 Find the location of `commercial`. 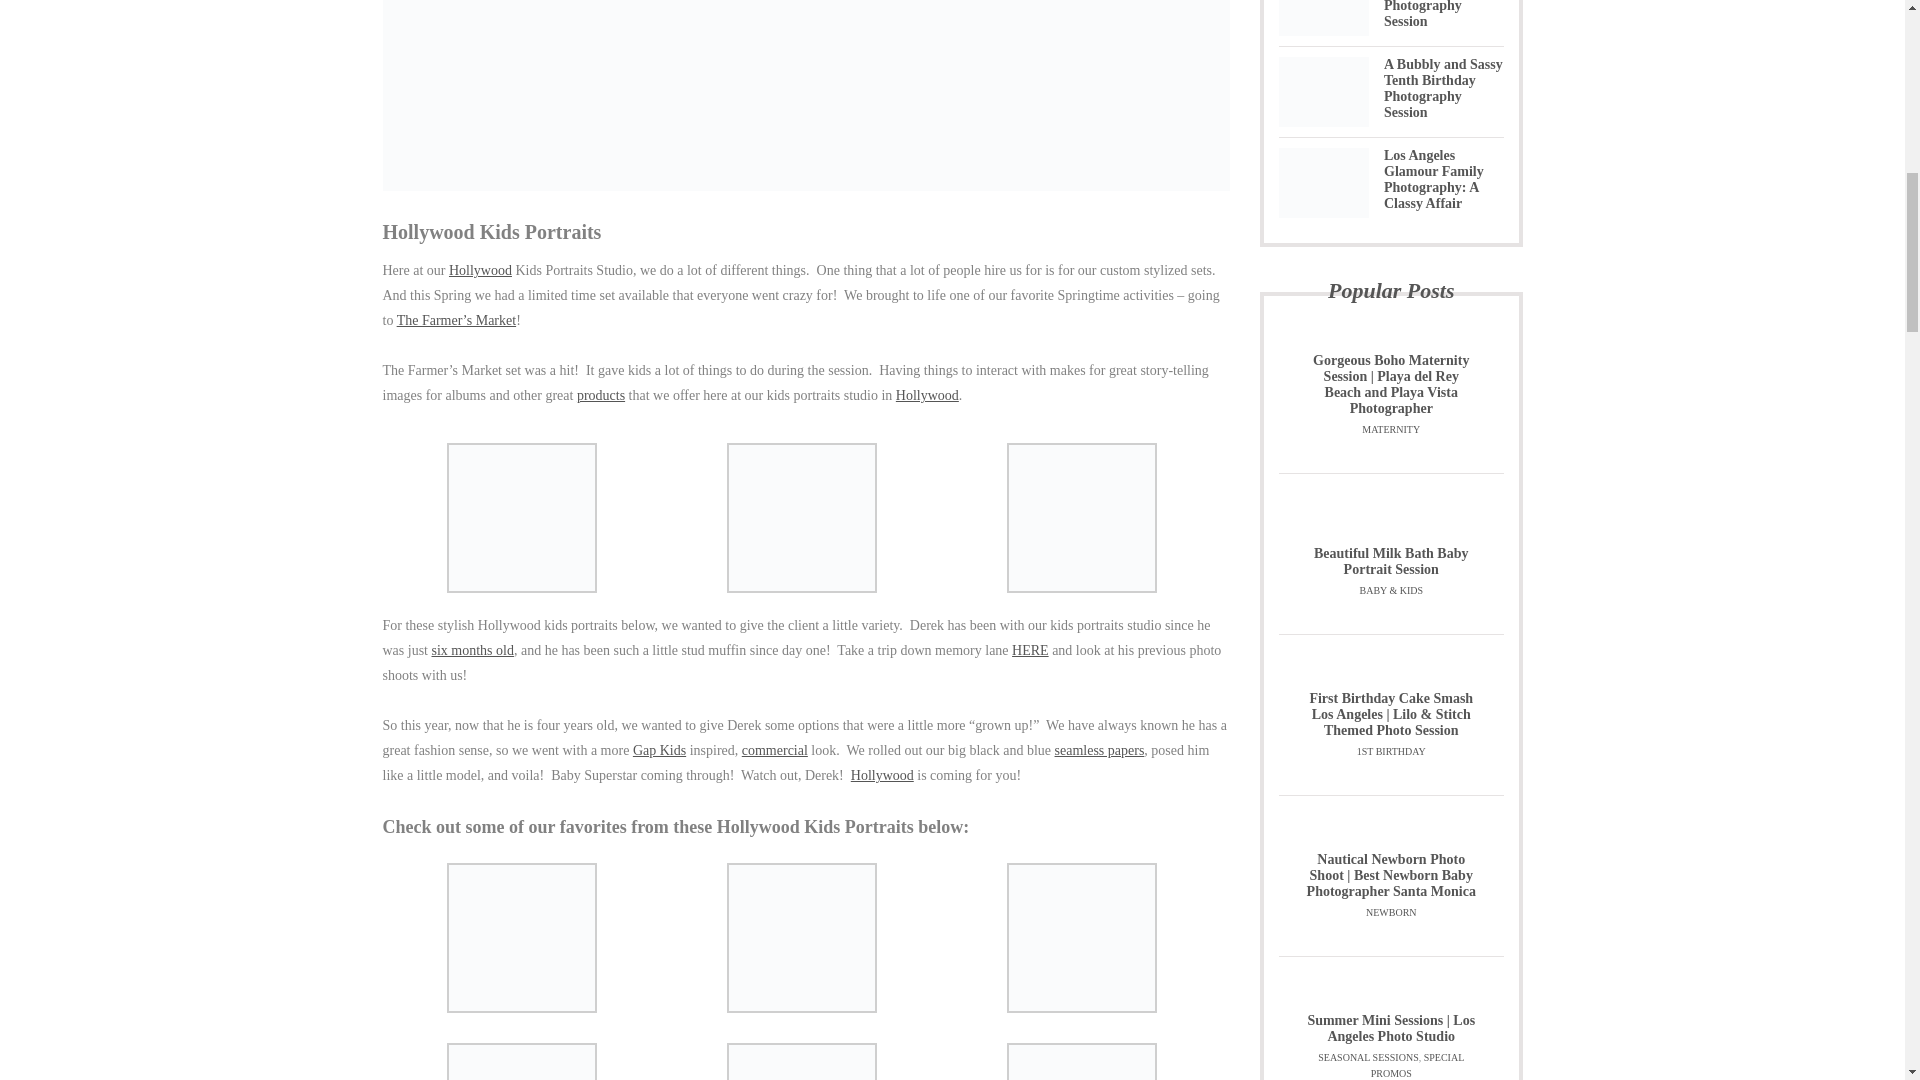

commercial is located at coordinates (774, 750).